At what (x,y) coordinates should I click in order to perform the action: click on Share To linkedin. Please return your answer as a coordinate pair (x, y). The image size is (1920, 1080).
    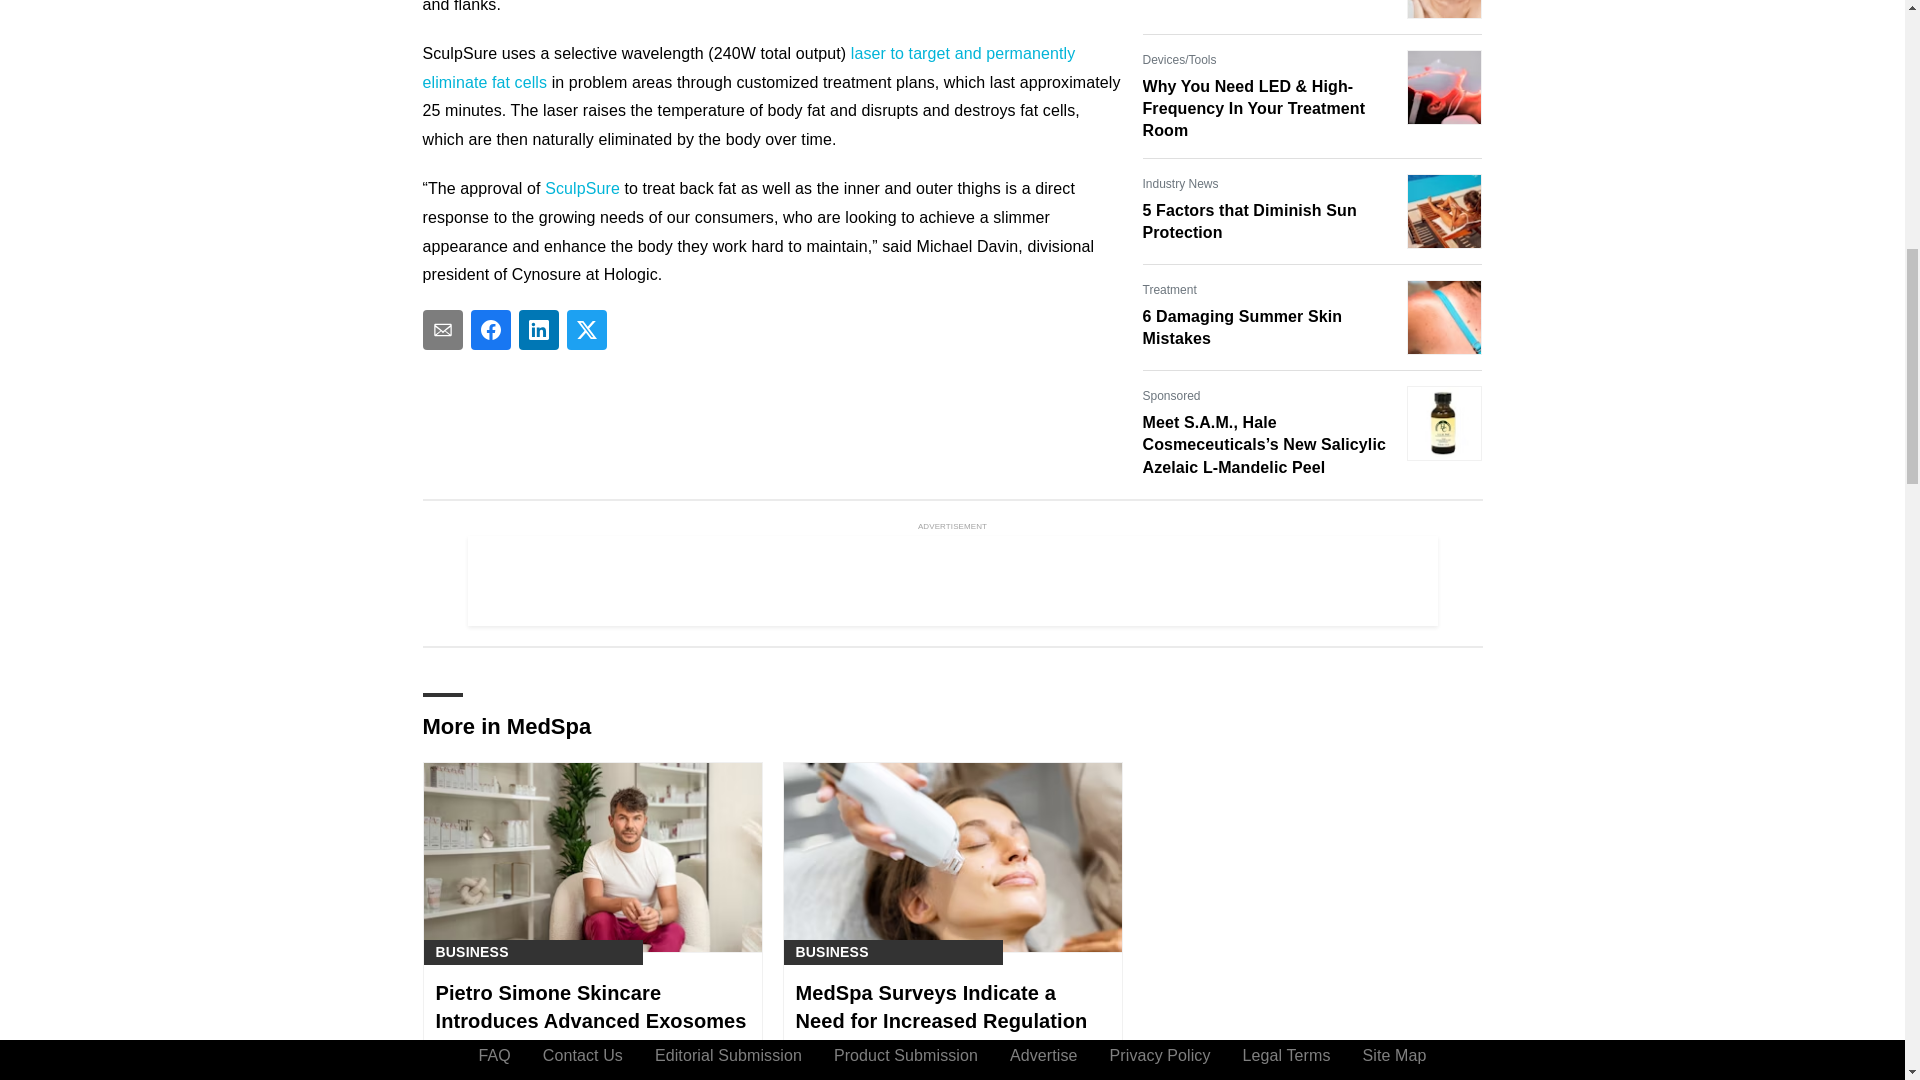
    Looking at the image, I should click on (538, 329).